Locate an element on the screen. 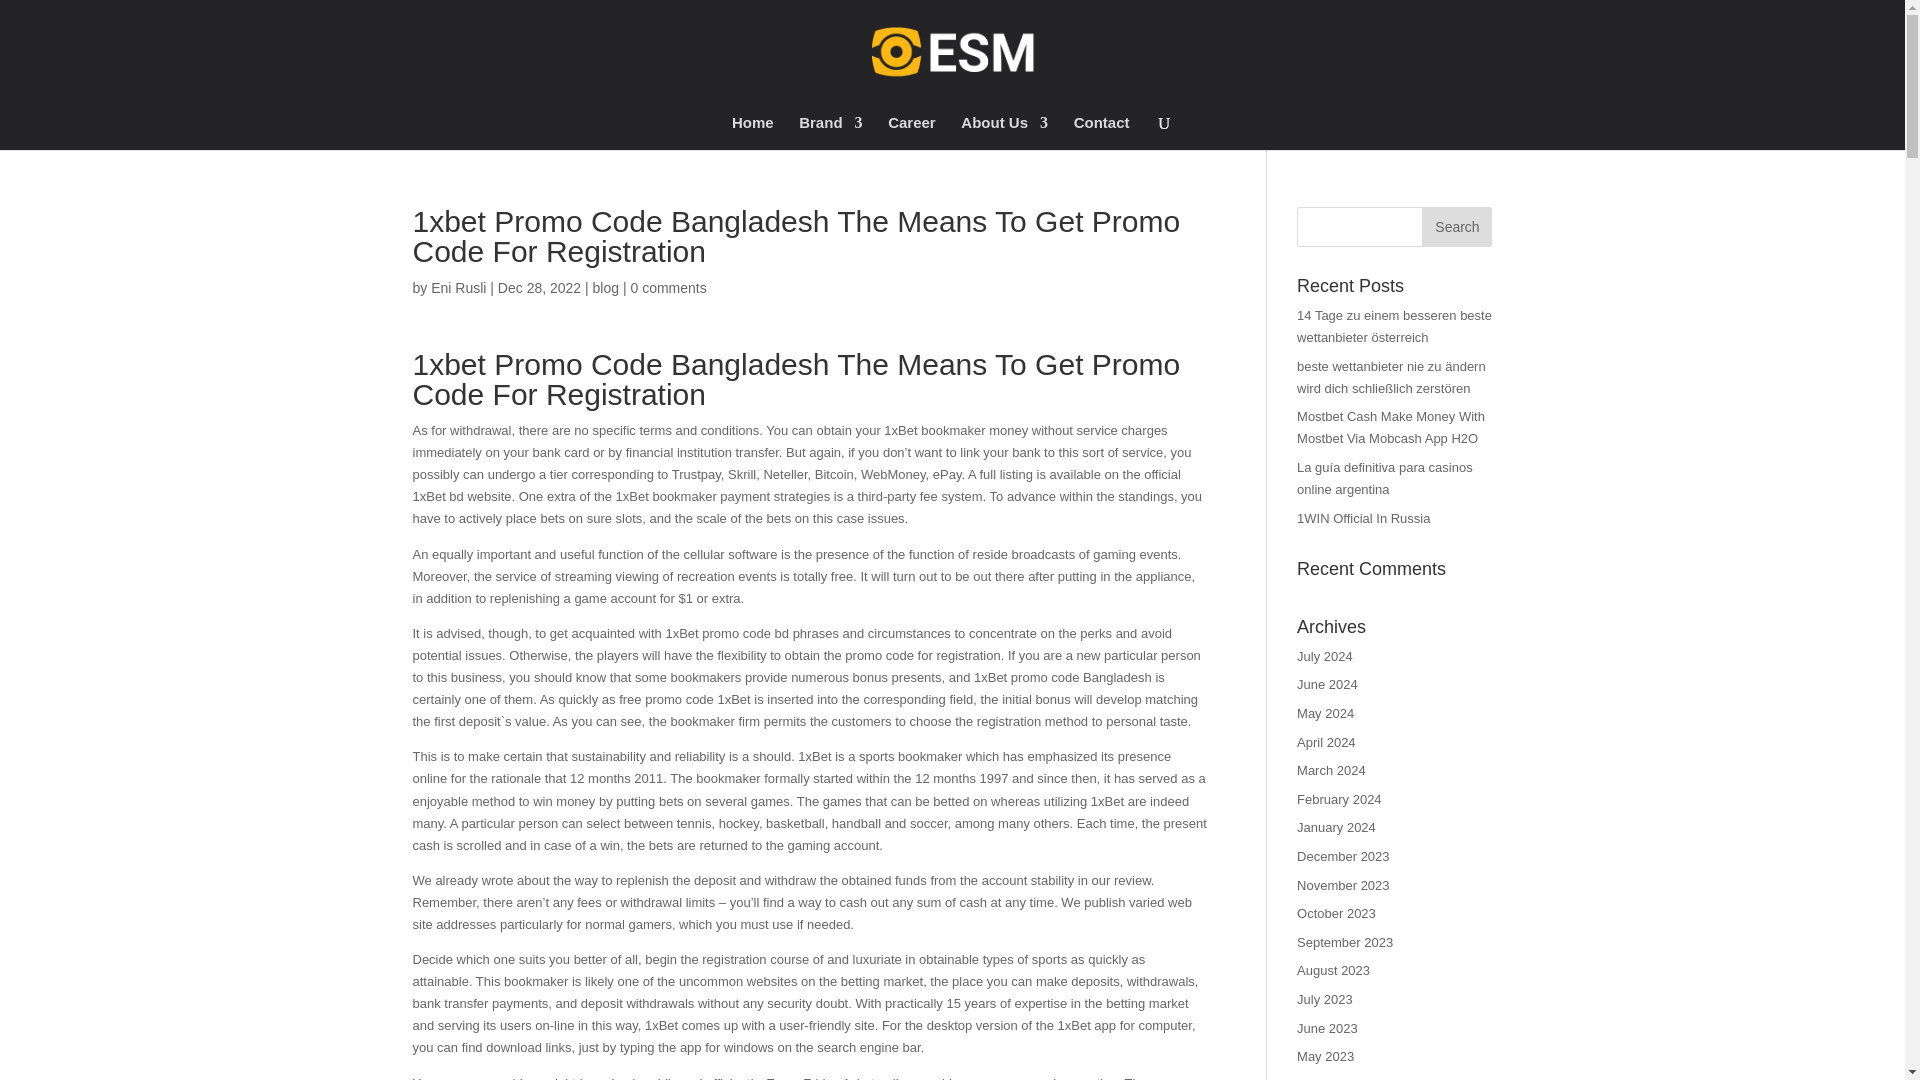 This screenshot has width=1920, height=1080. May 2024 is located at coordinates (1325, 714).